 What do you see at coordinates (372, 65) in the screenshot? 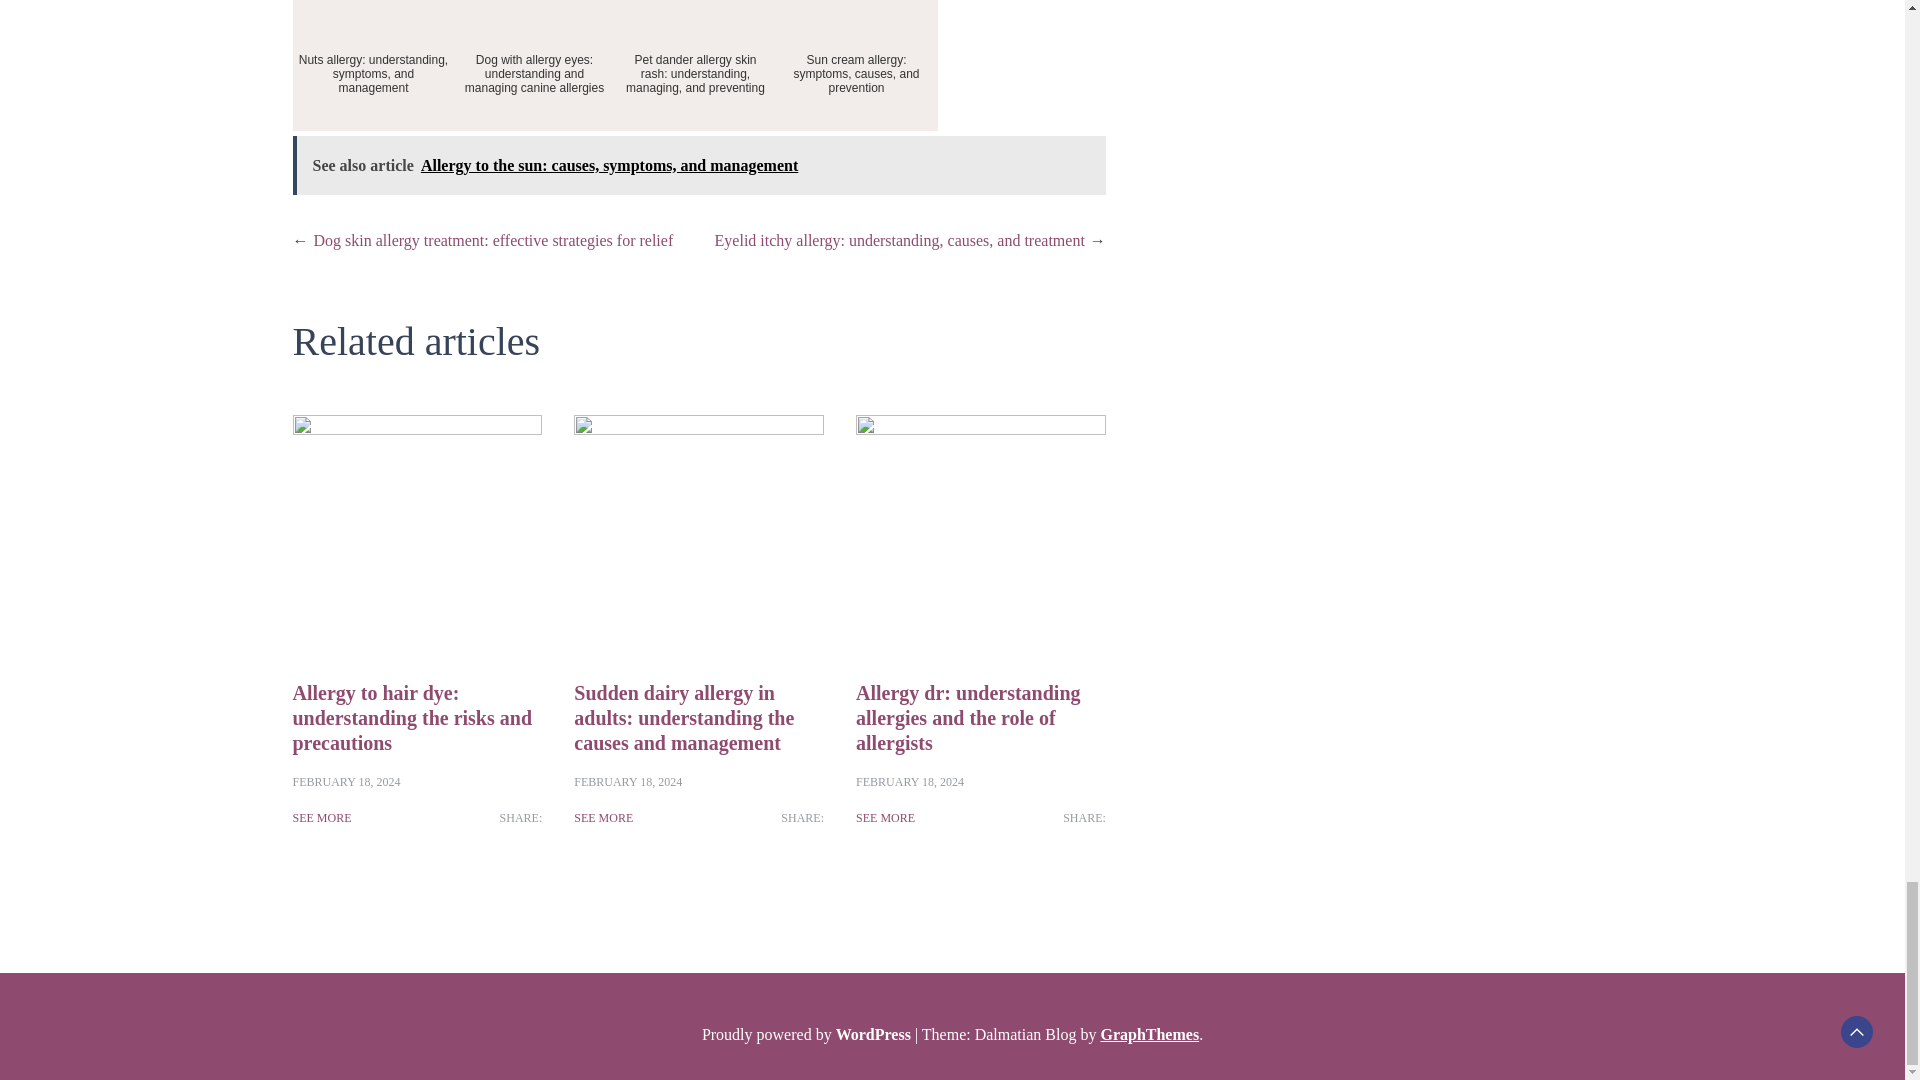
I see `Nuts allergy: understanding, symptoms, and management` at bounding box center [372, 65].